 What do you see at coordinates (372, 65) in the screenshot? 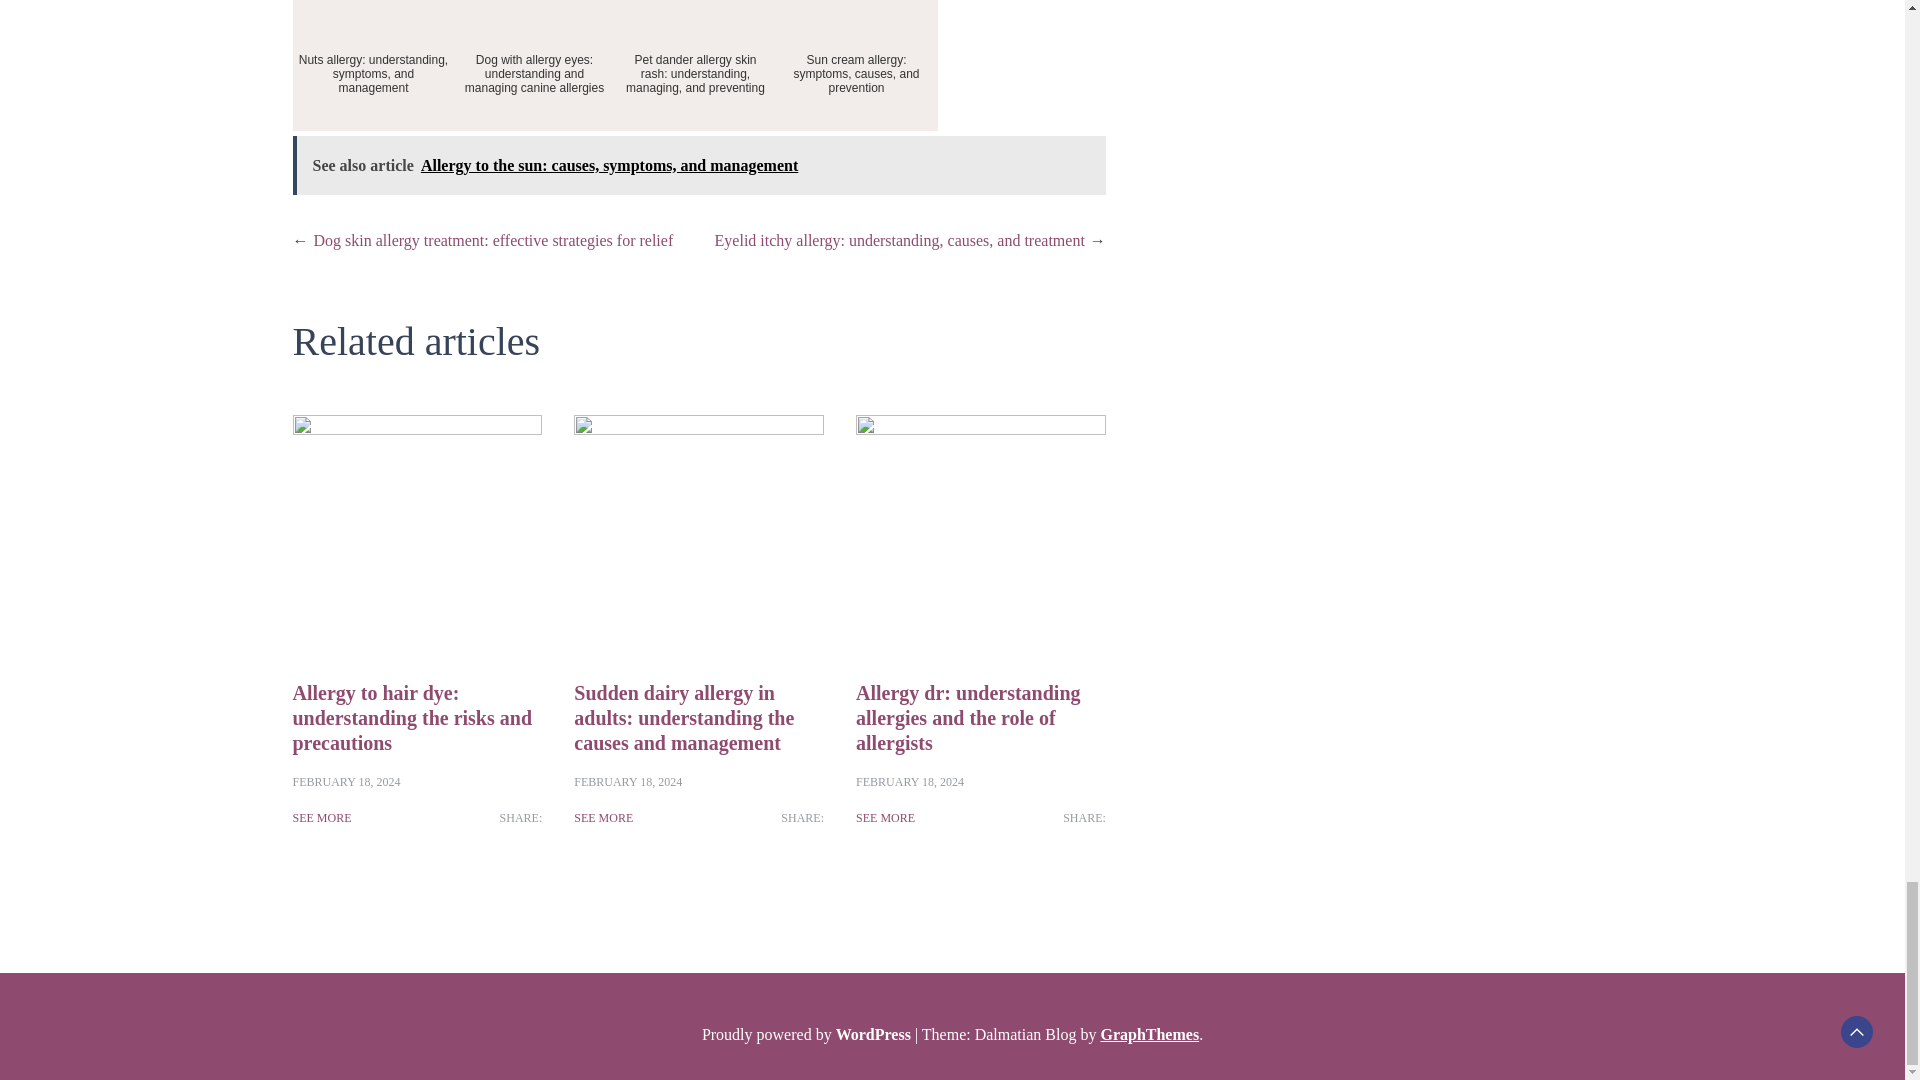
I see `Nuts allergy: understanding, symptoms, and management` at bounding box center [372, 65].